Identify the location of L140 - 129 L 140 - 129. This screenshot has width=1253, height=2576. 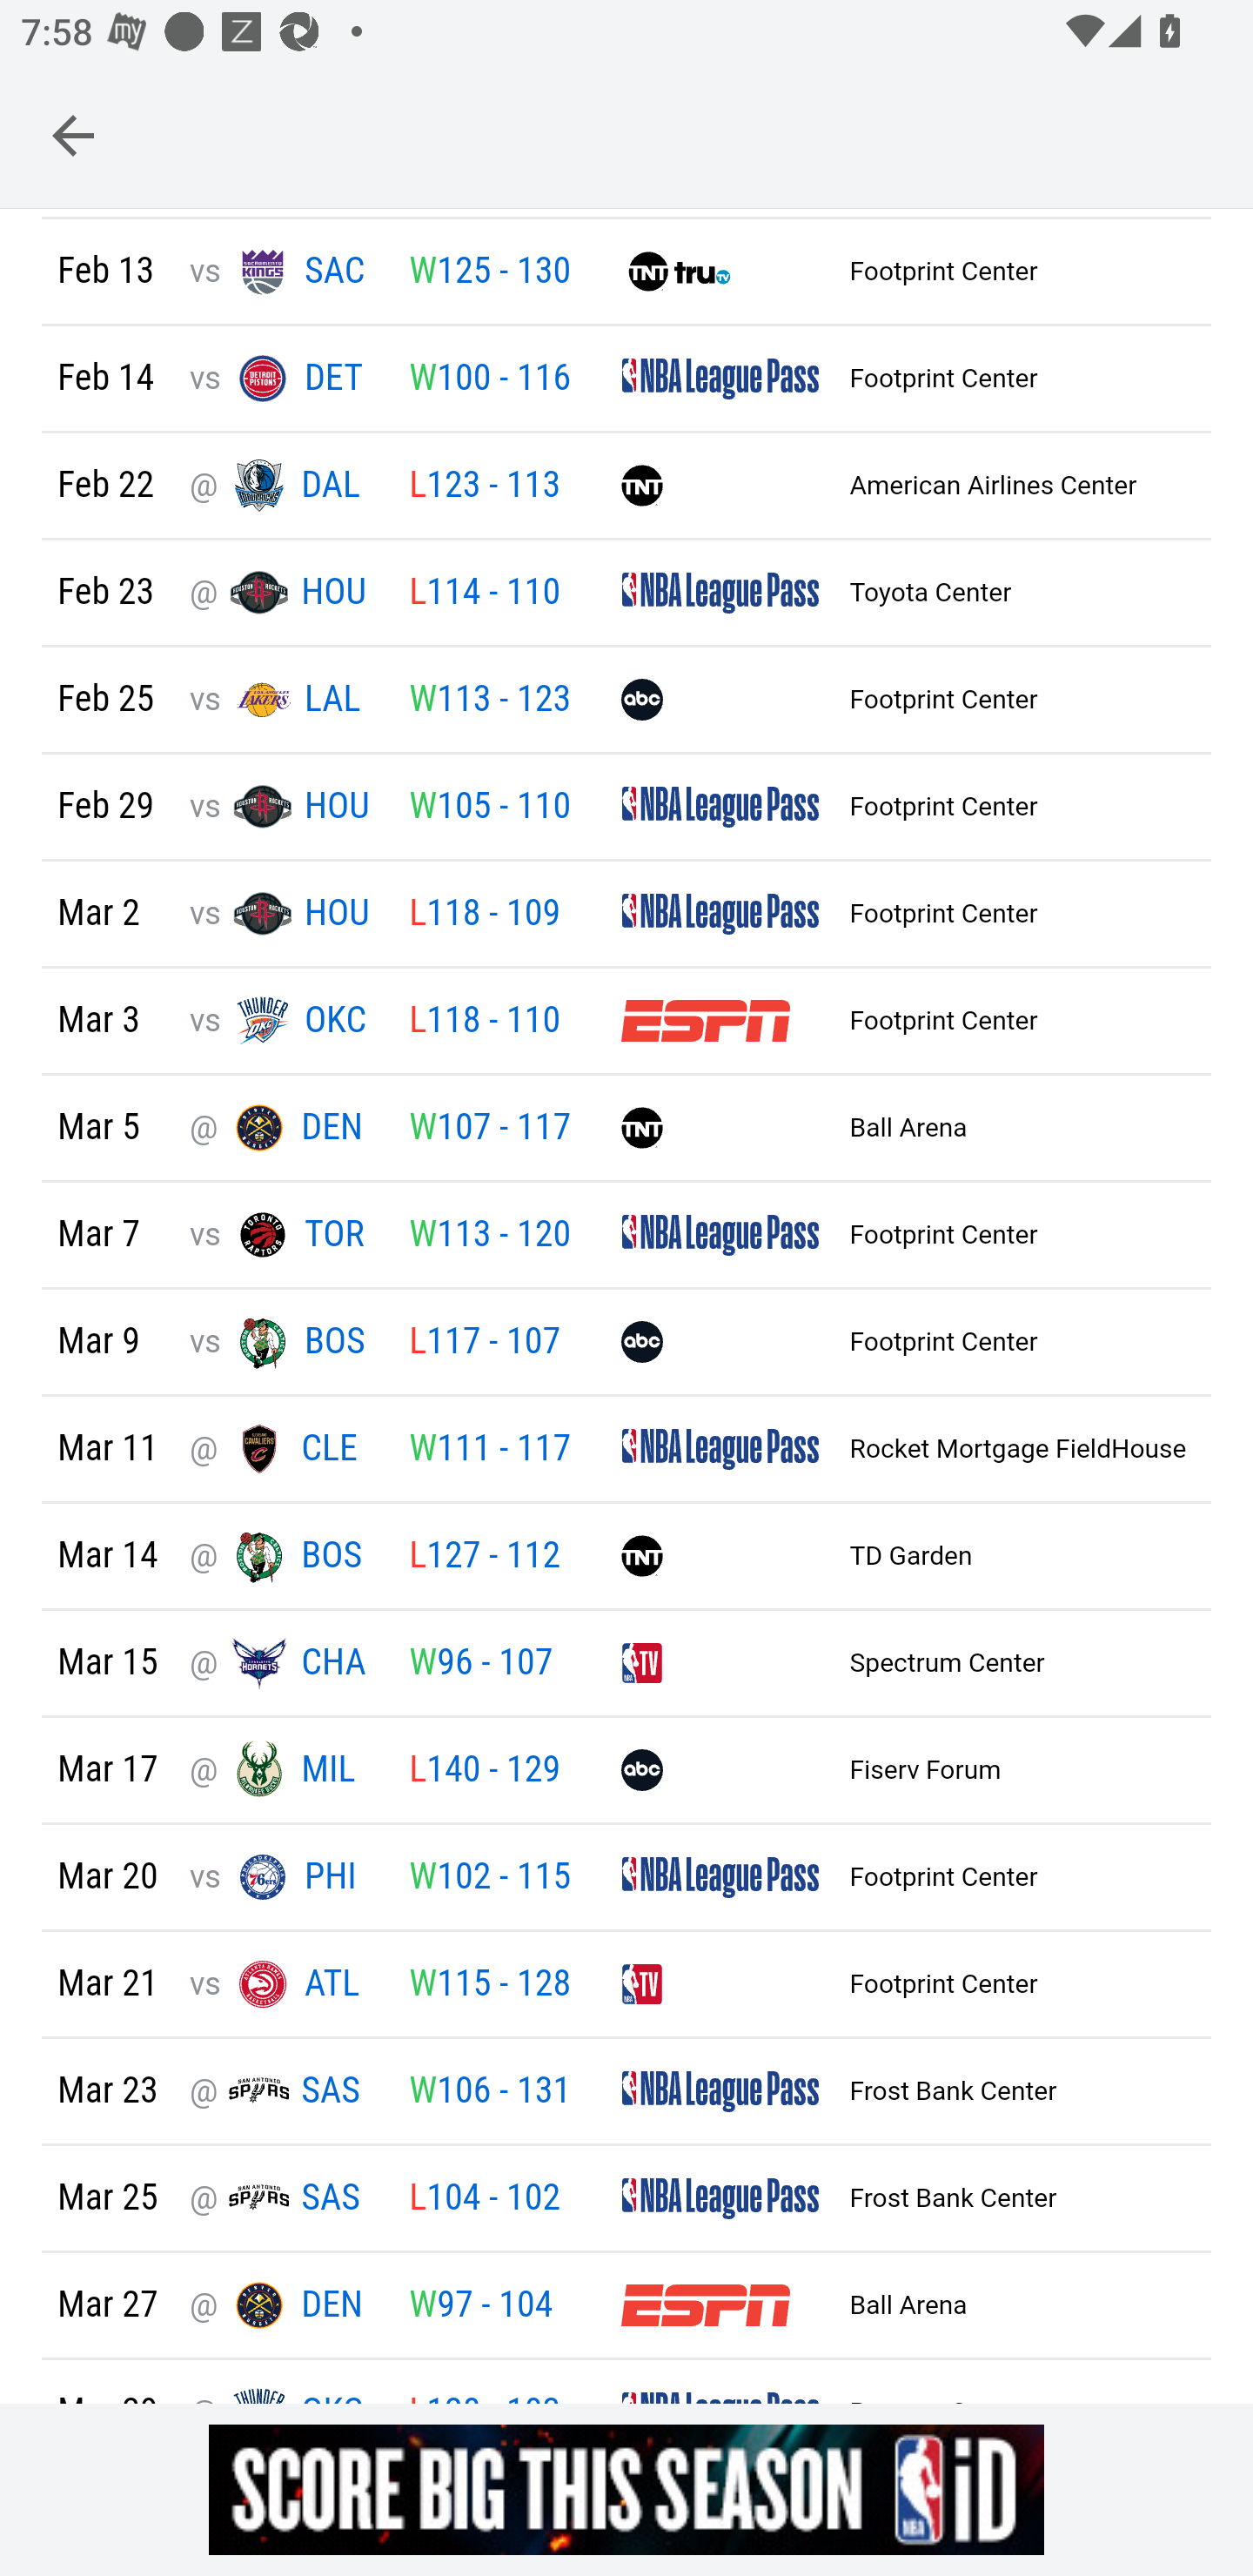
(484, 1770).